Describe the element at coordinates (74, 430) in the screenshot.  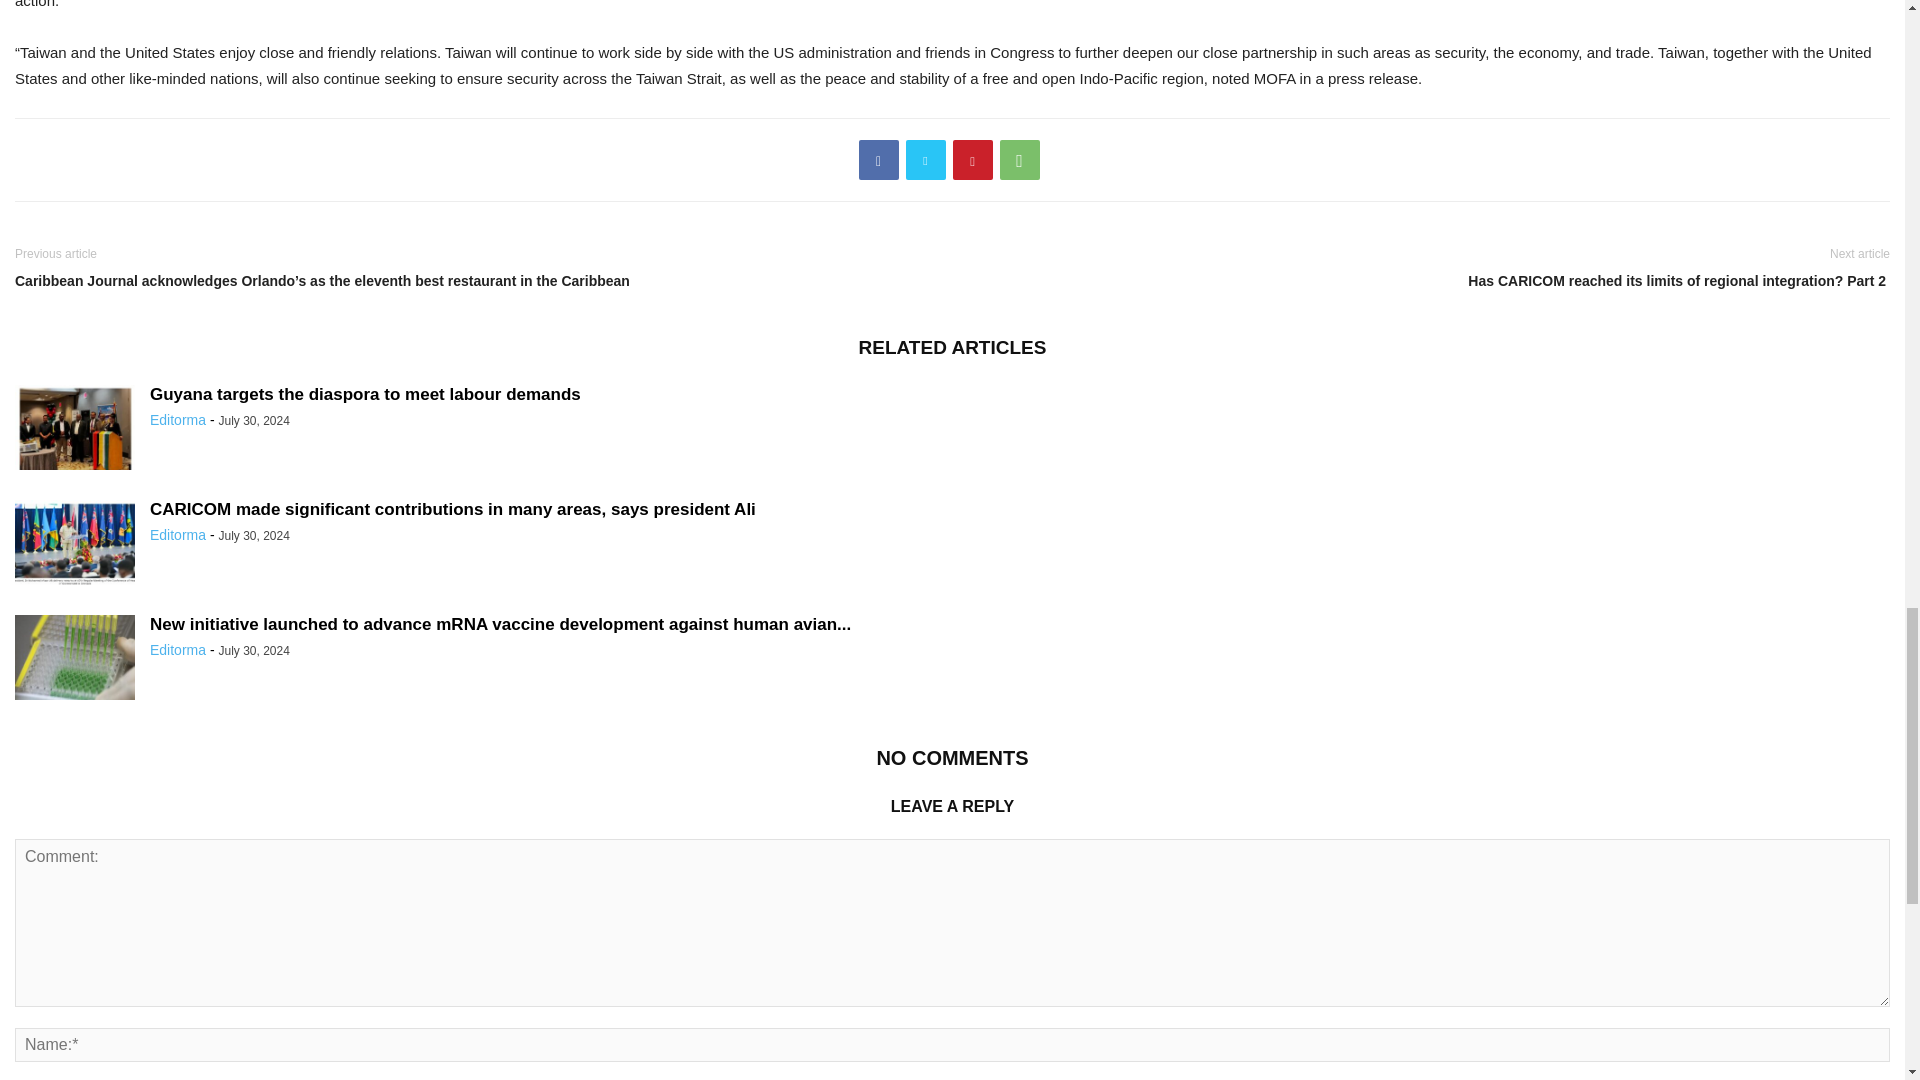
I see `Guyana targets the diaspora to meet labour demands` at that location.